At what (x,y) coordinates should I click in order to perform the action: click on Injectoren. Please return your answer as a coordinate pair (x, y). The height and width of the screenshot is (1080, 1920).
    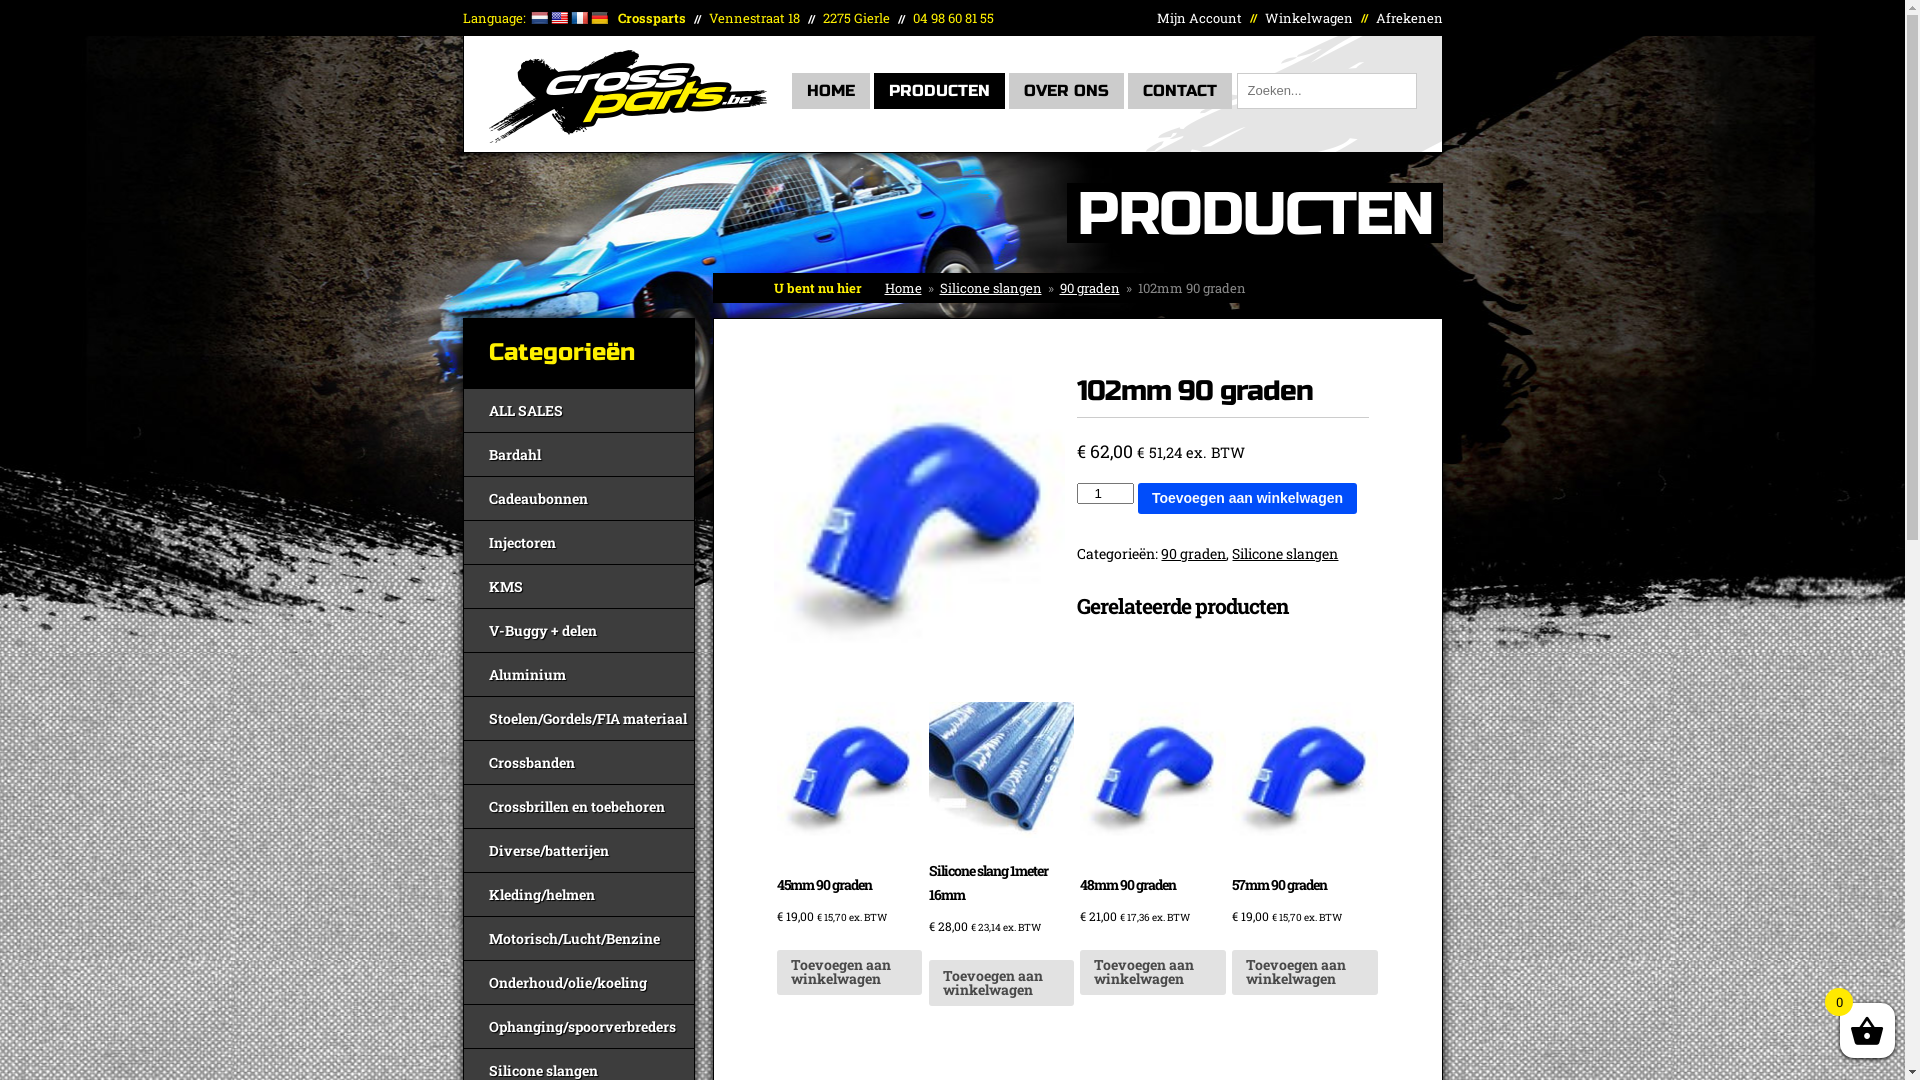
    Looking at the image, I should click on (579, 542).